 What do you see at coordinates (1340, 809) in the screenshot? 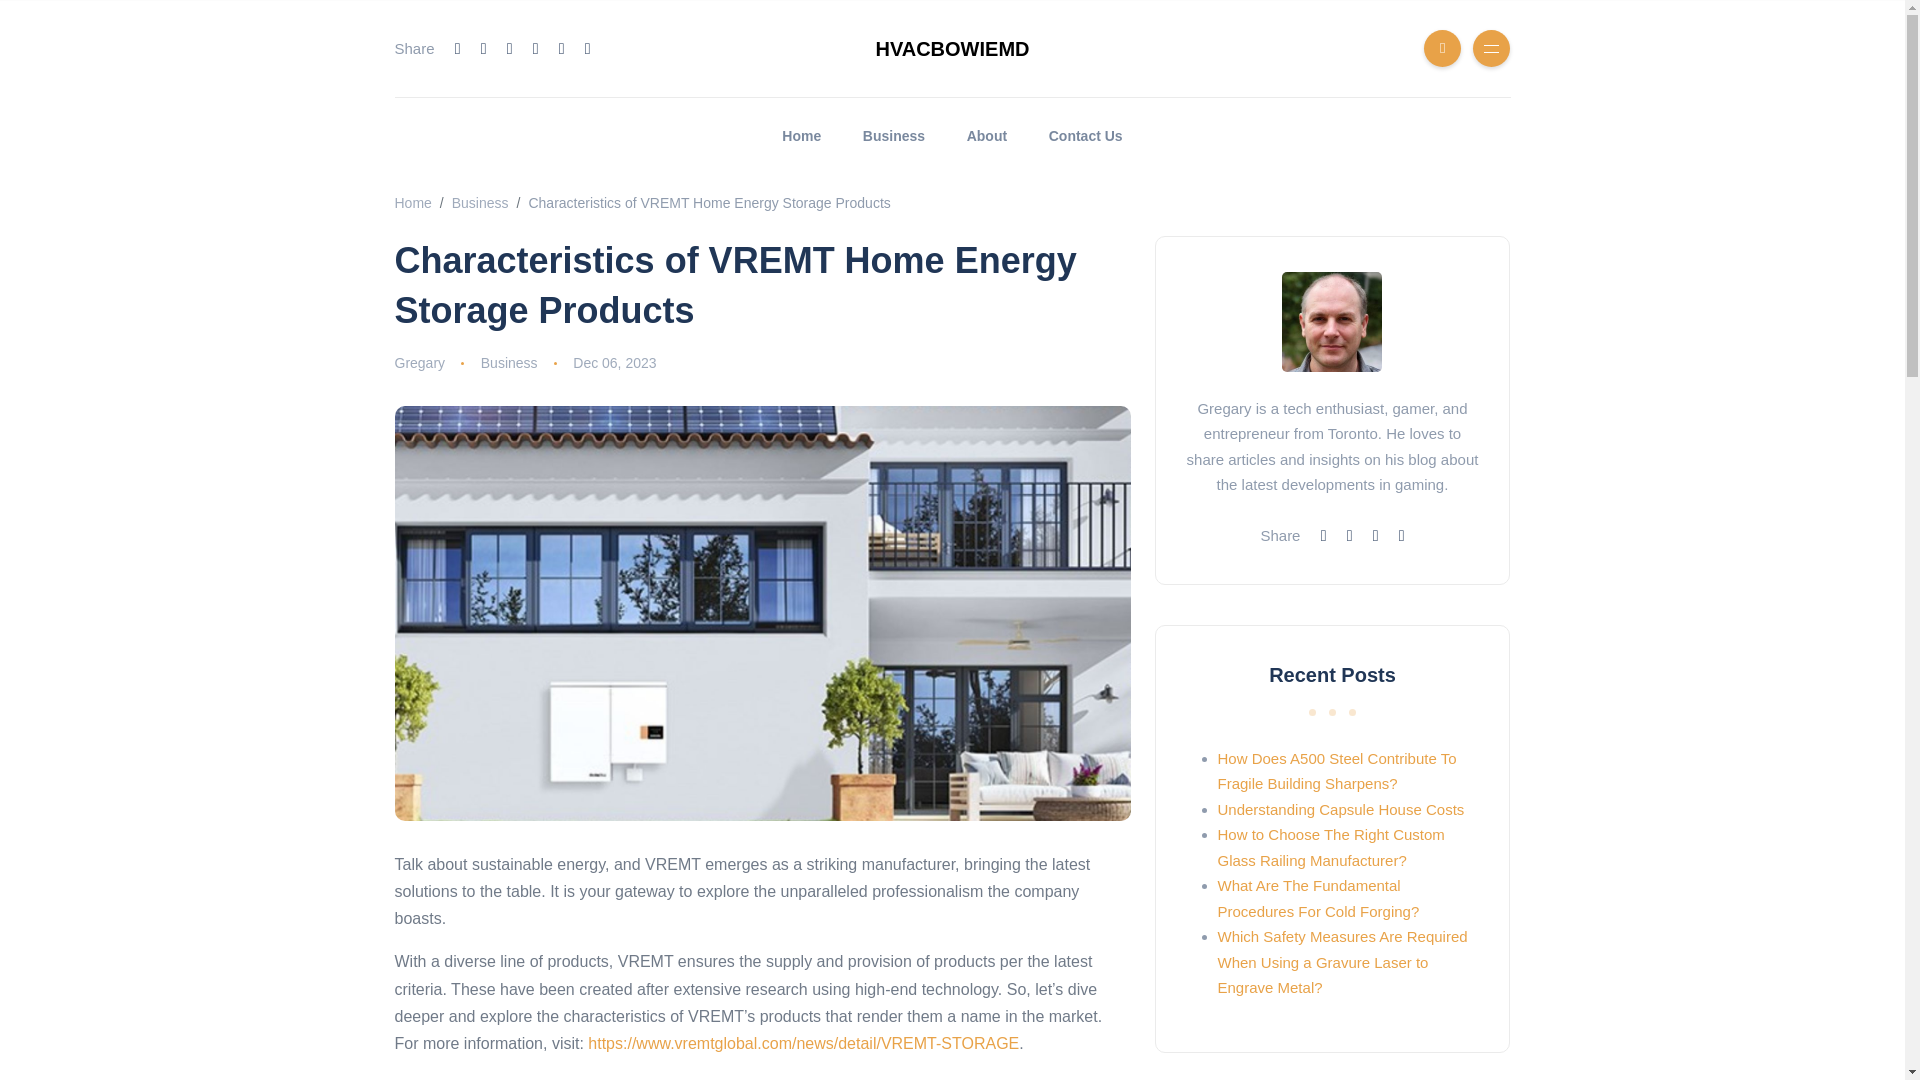
I see `Understanding Capsule House Costs` at bounding box center [1340, 809].